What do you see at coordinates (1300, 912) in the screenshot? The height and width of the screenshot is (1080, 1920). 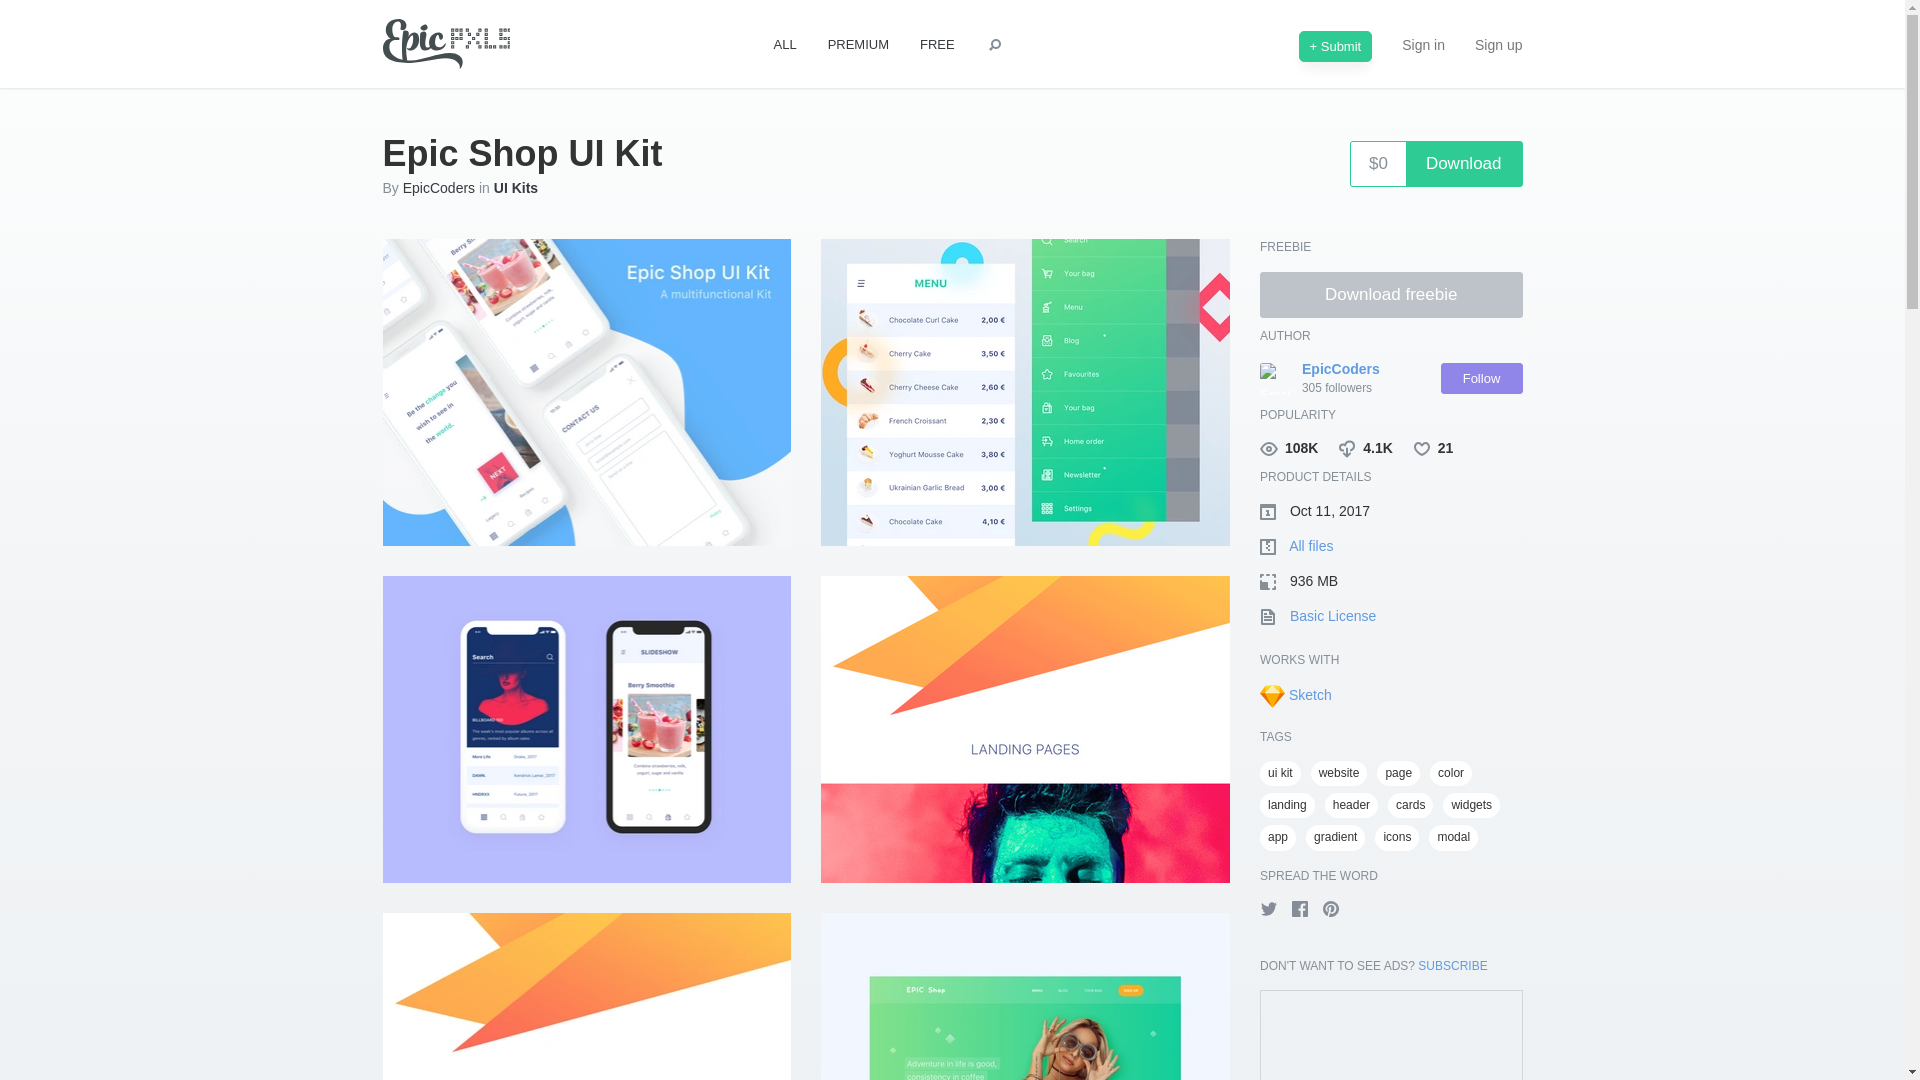 I see `Facebook` at bounding box center [1300, 912].